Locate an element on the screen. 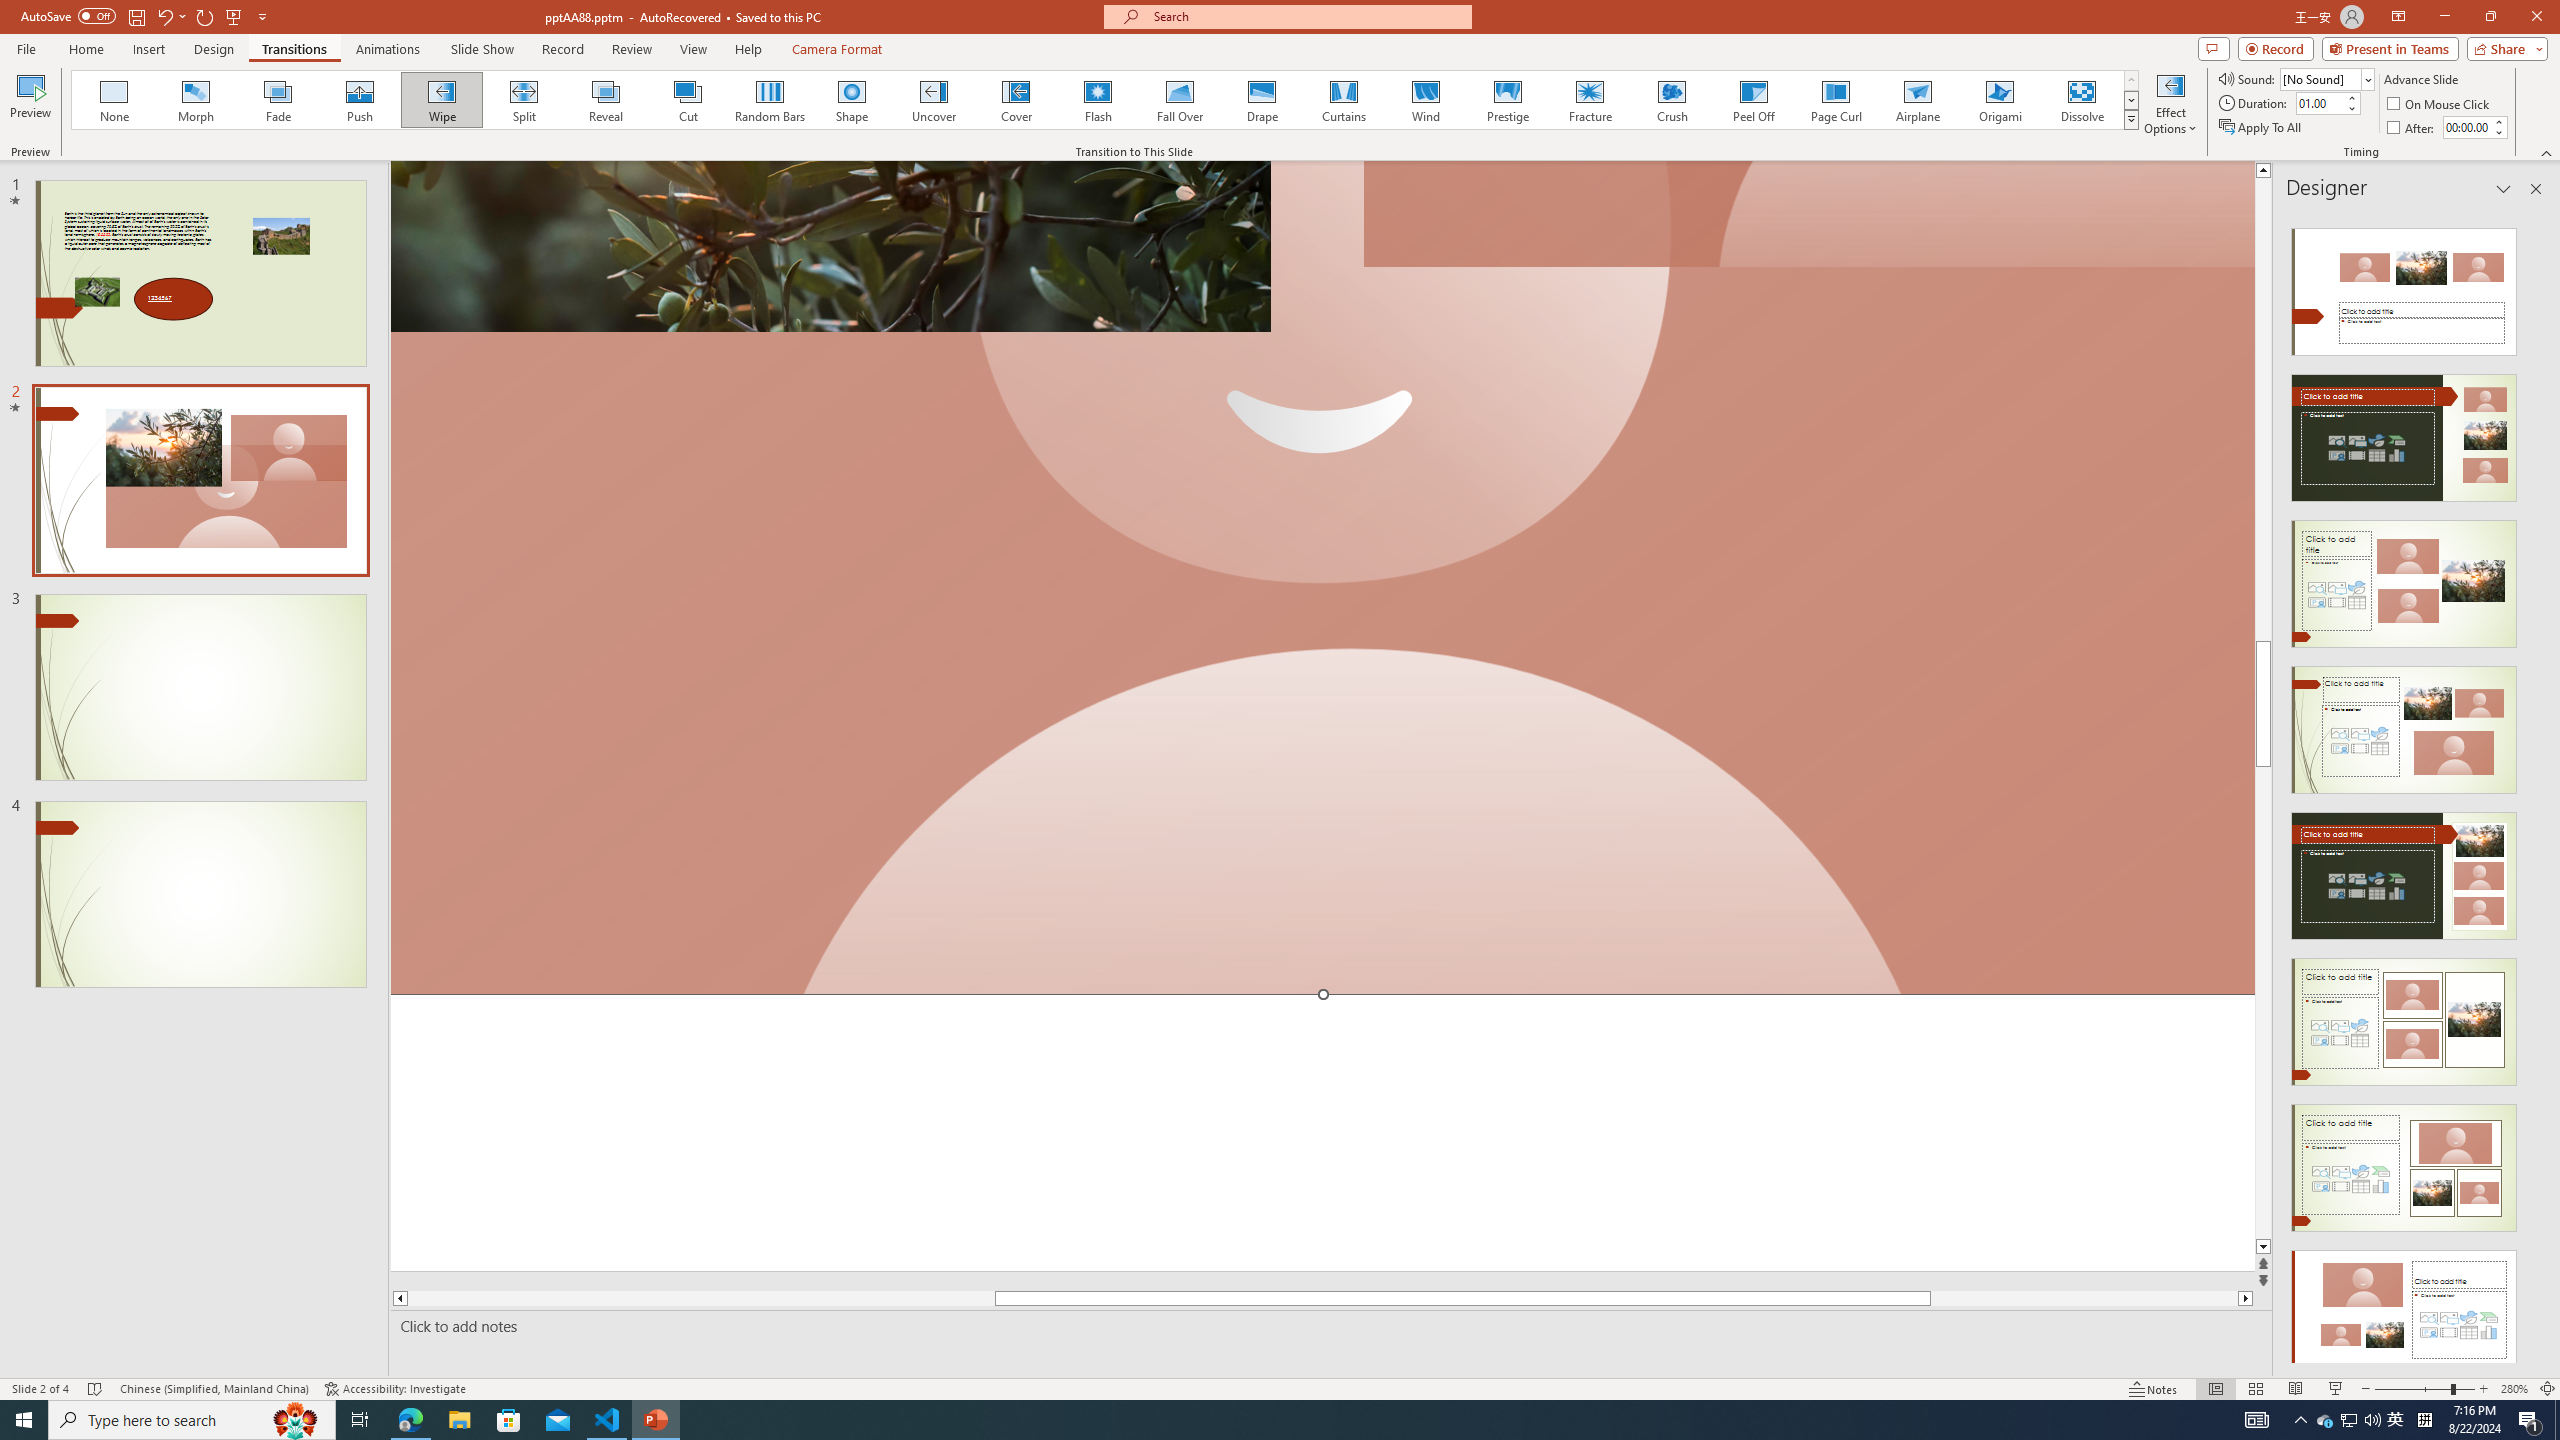 This screenshot has height=1440, width=2560. None is located at coordinates (115, 100).